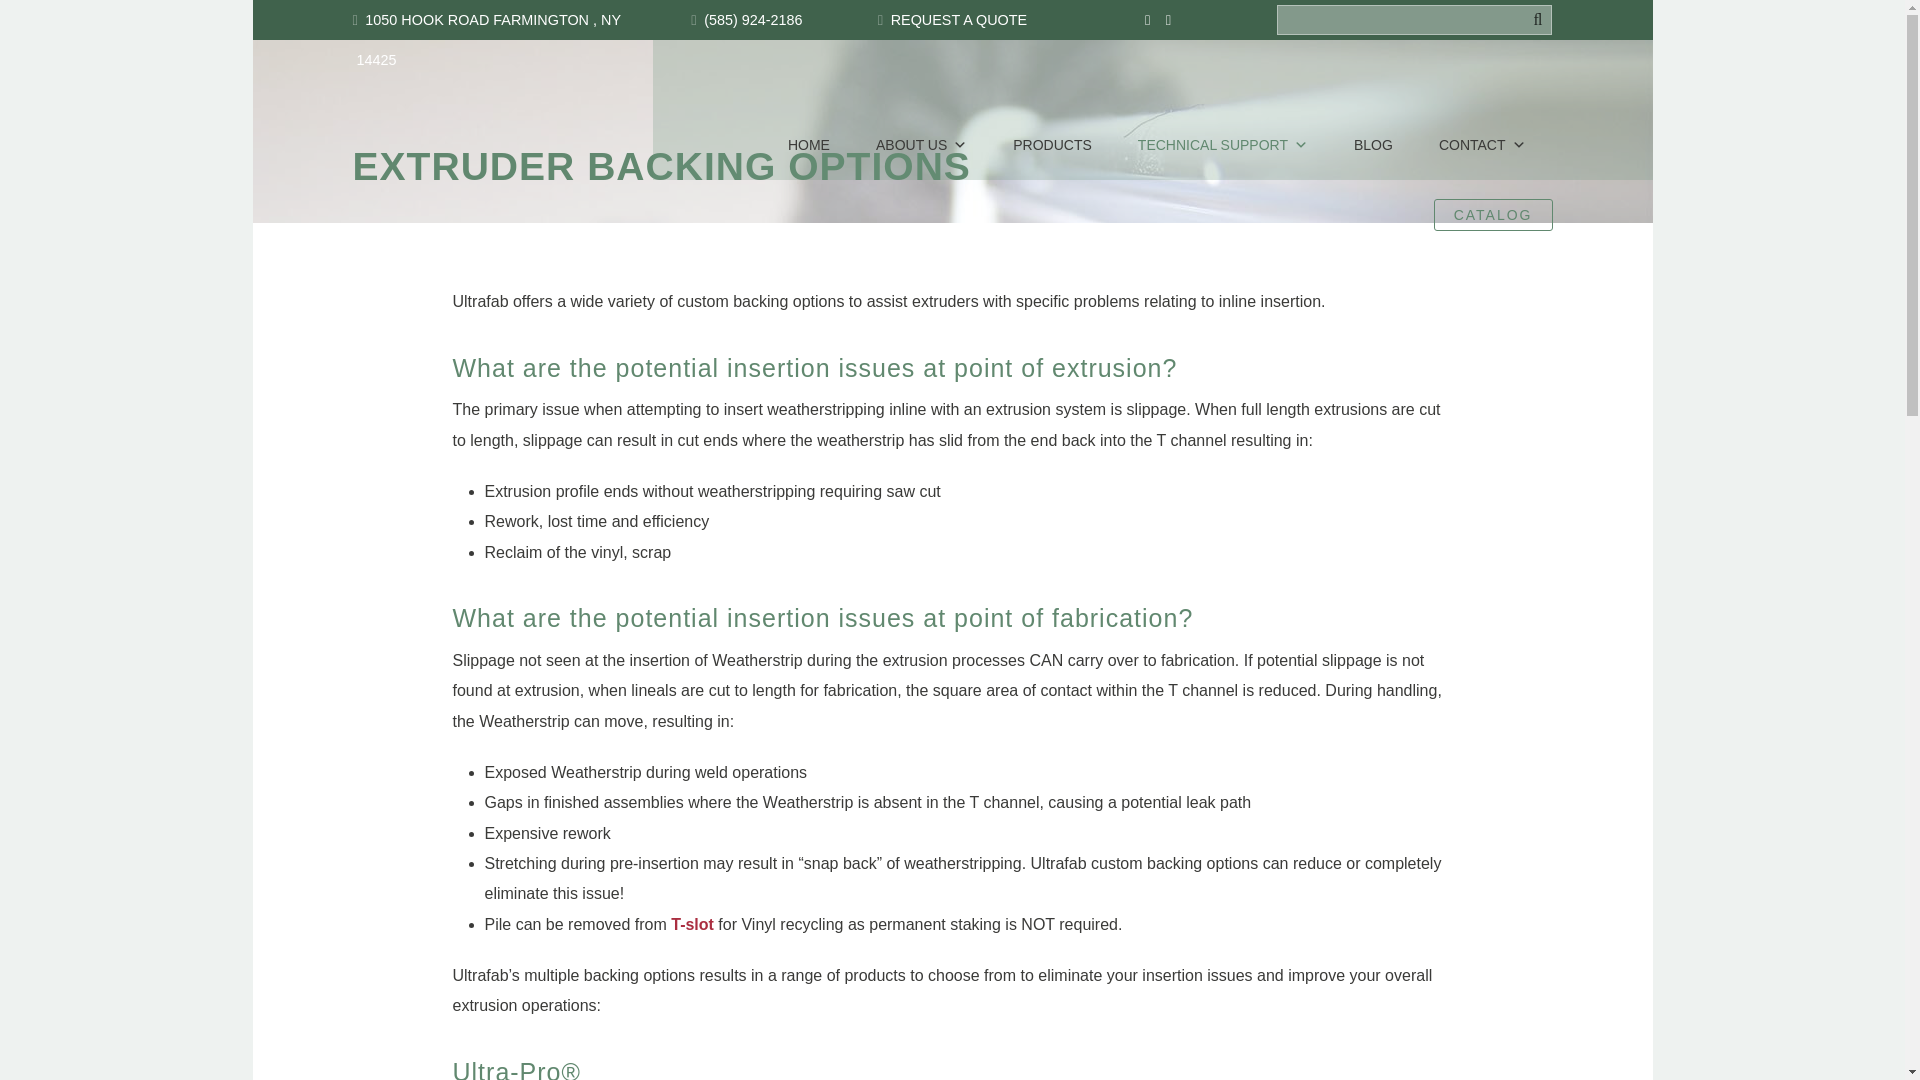  What do you see at coordinates (921, 145) in the screenshot?
I see `ABOUT US` at bounding box center [921, 145].